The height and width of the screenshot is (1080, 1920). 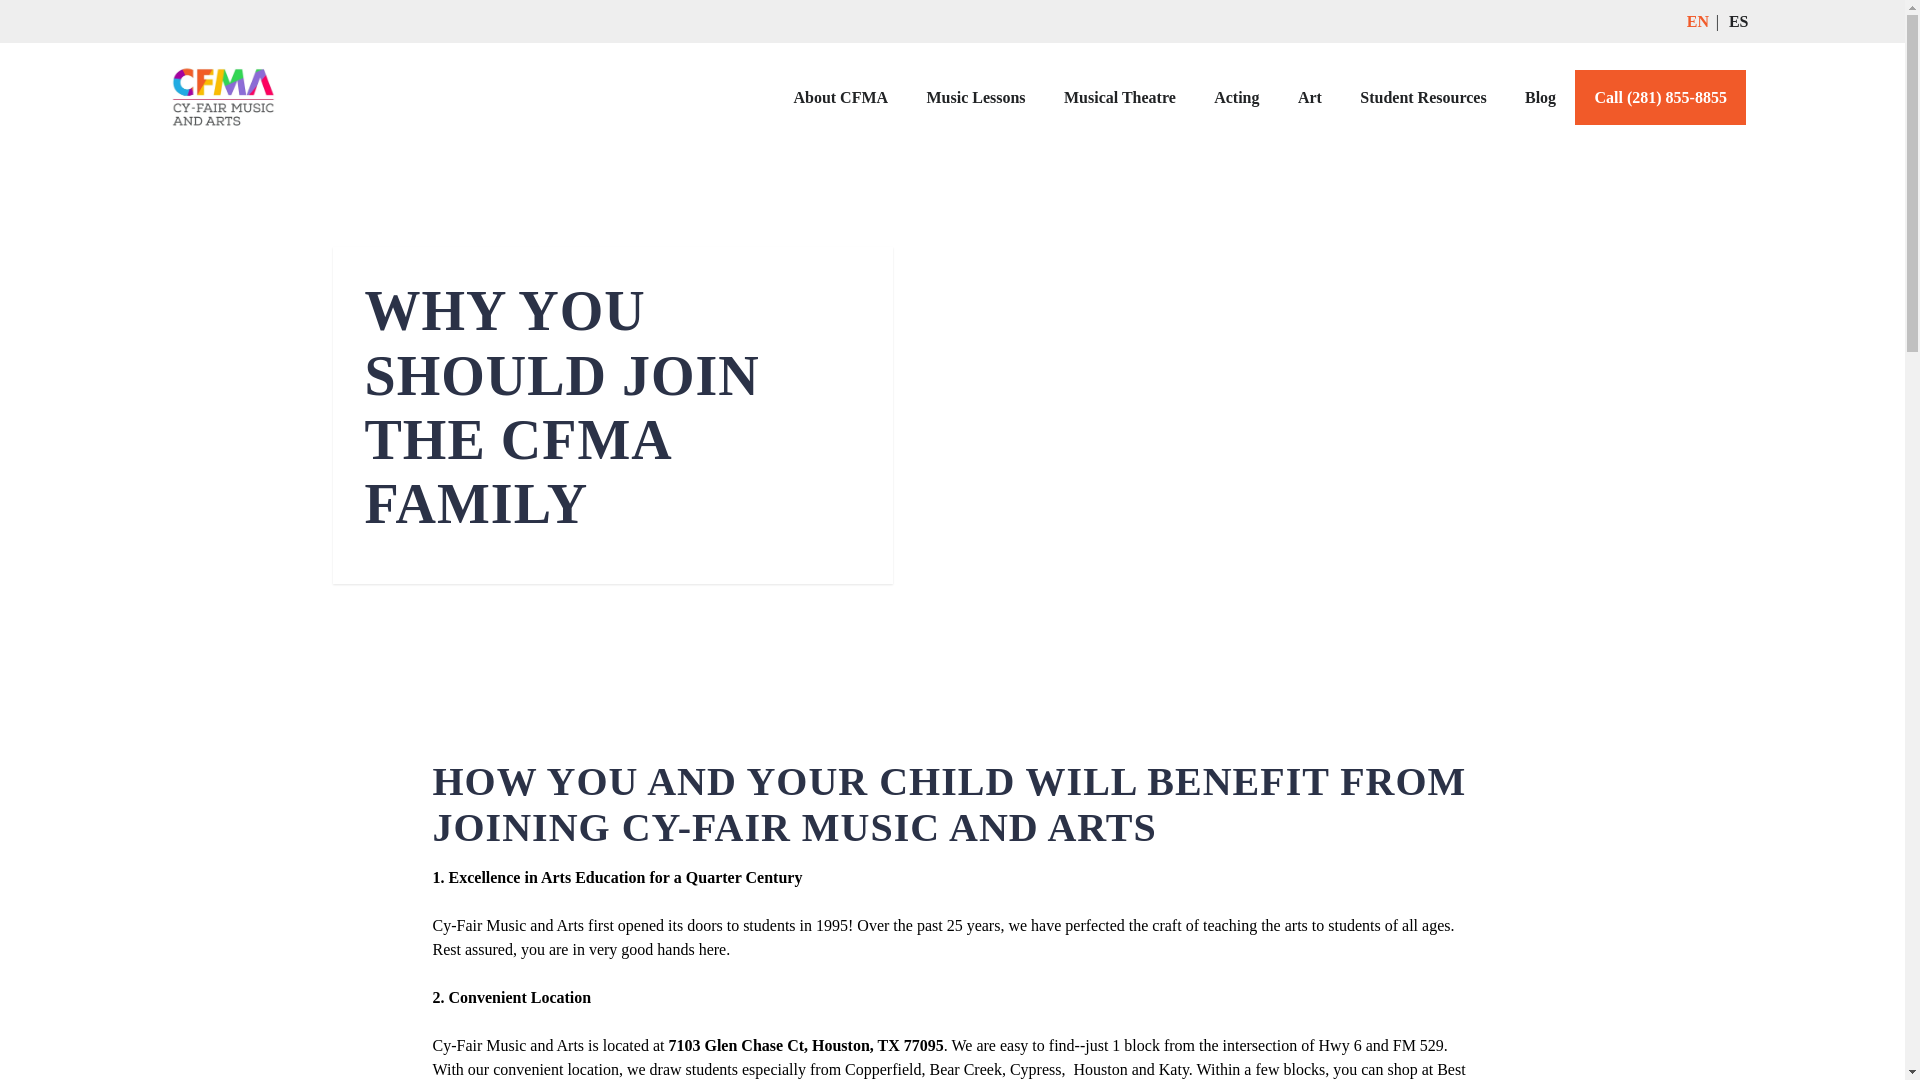 What do you see at coordinates (1739, 21) in the screenshot?
I see `ES` at bounding box center [1739, 21].